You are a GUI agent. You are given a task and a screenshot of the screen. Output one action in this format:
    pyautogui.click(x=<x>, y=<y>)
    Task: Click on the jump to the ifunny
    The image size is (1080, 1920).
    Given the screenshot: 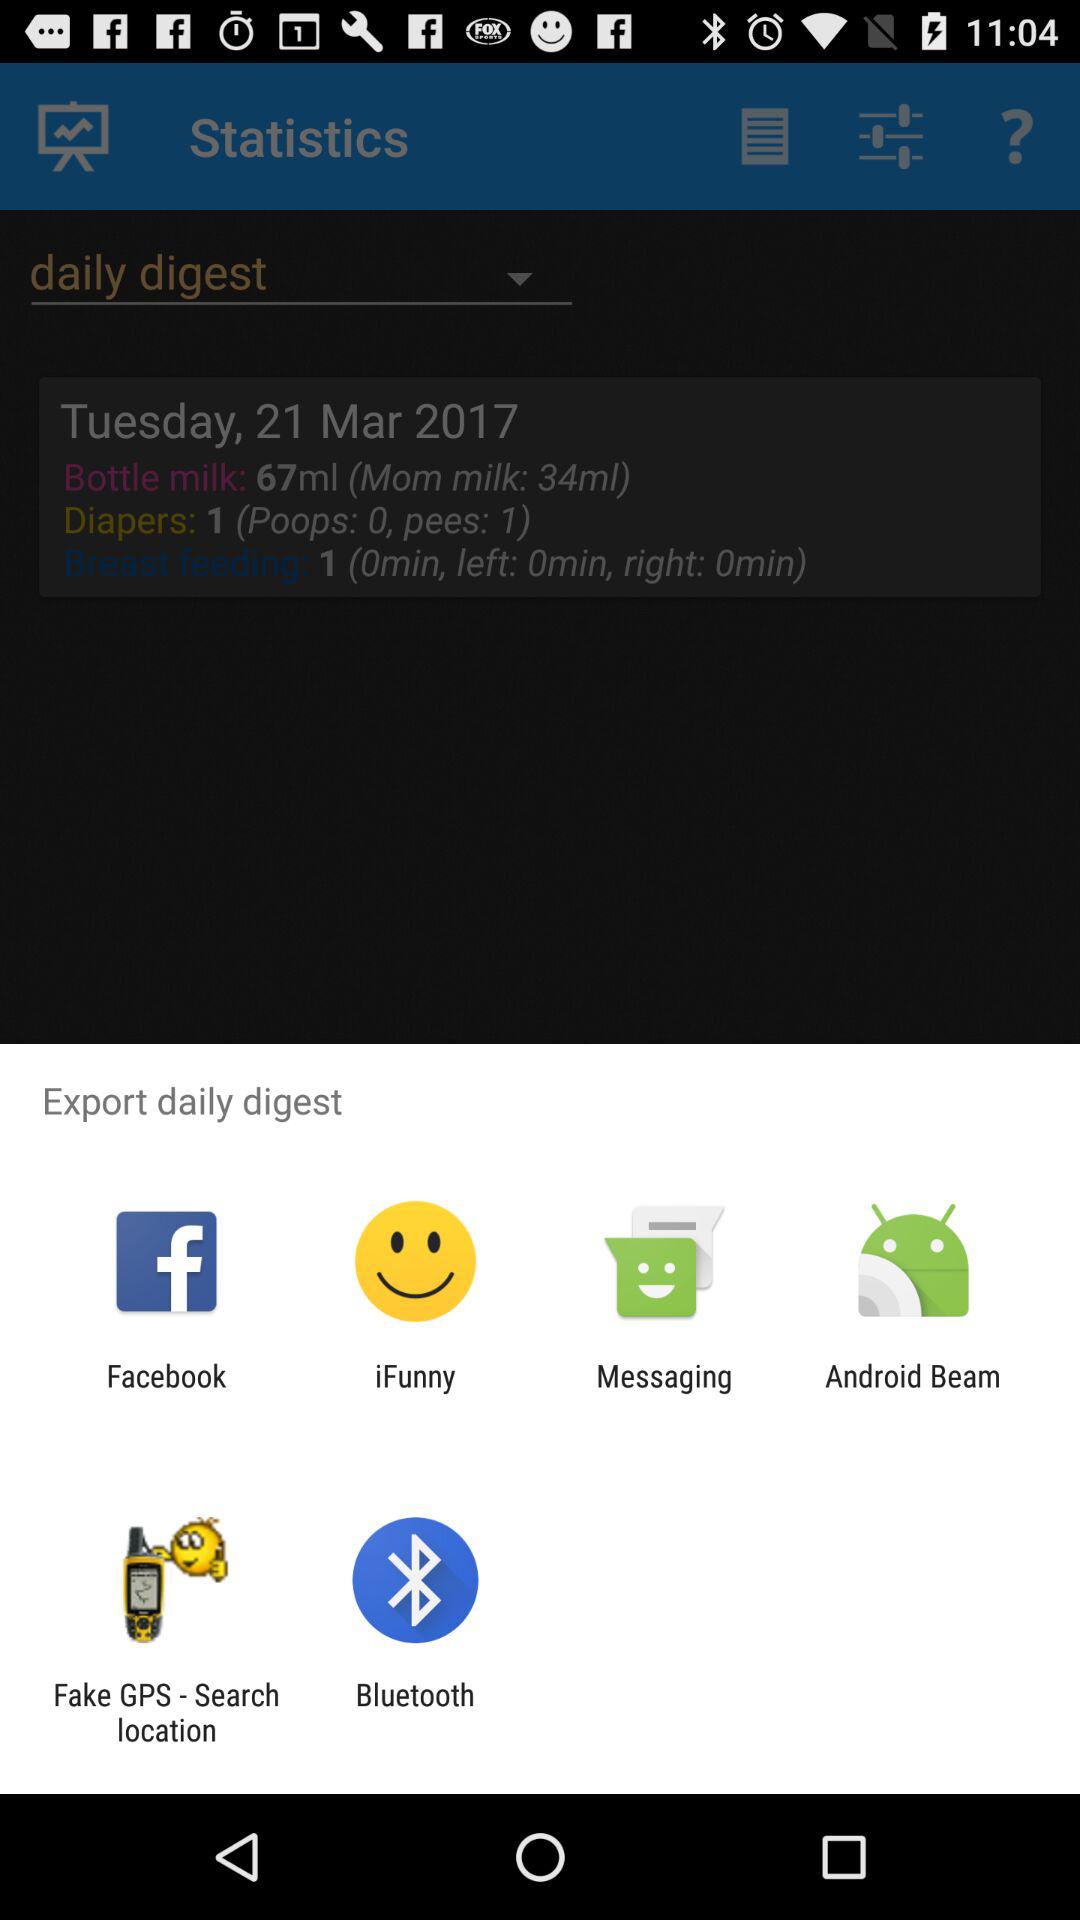 What is the action you would take?
    pyautogui.click(x=415, y=1393)
    